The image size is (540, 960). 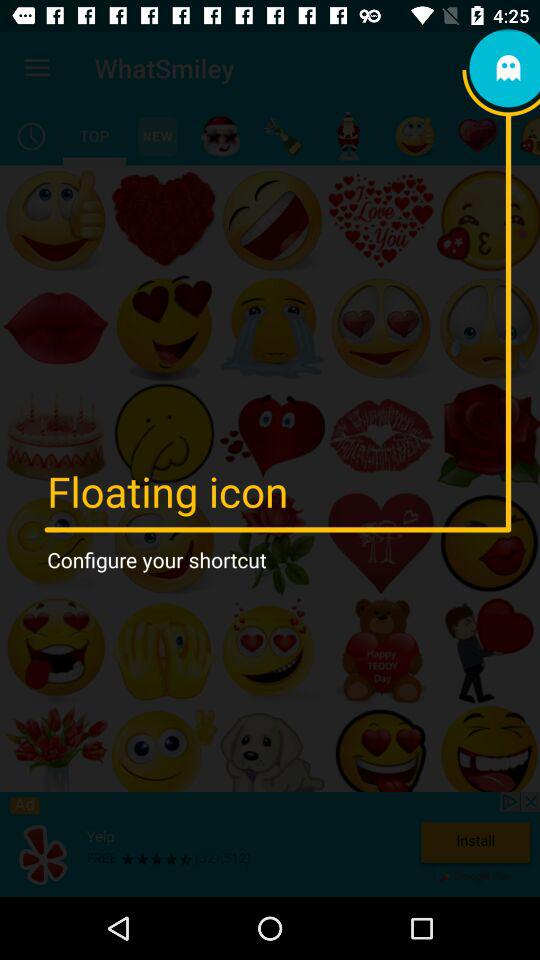 I want to click on tap the item below the whatsmiley, so click(x=220, y=136).